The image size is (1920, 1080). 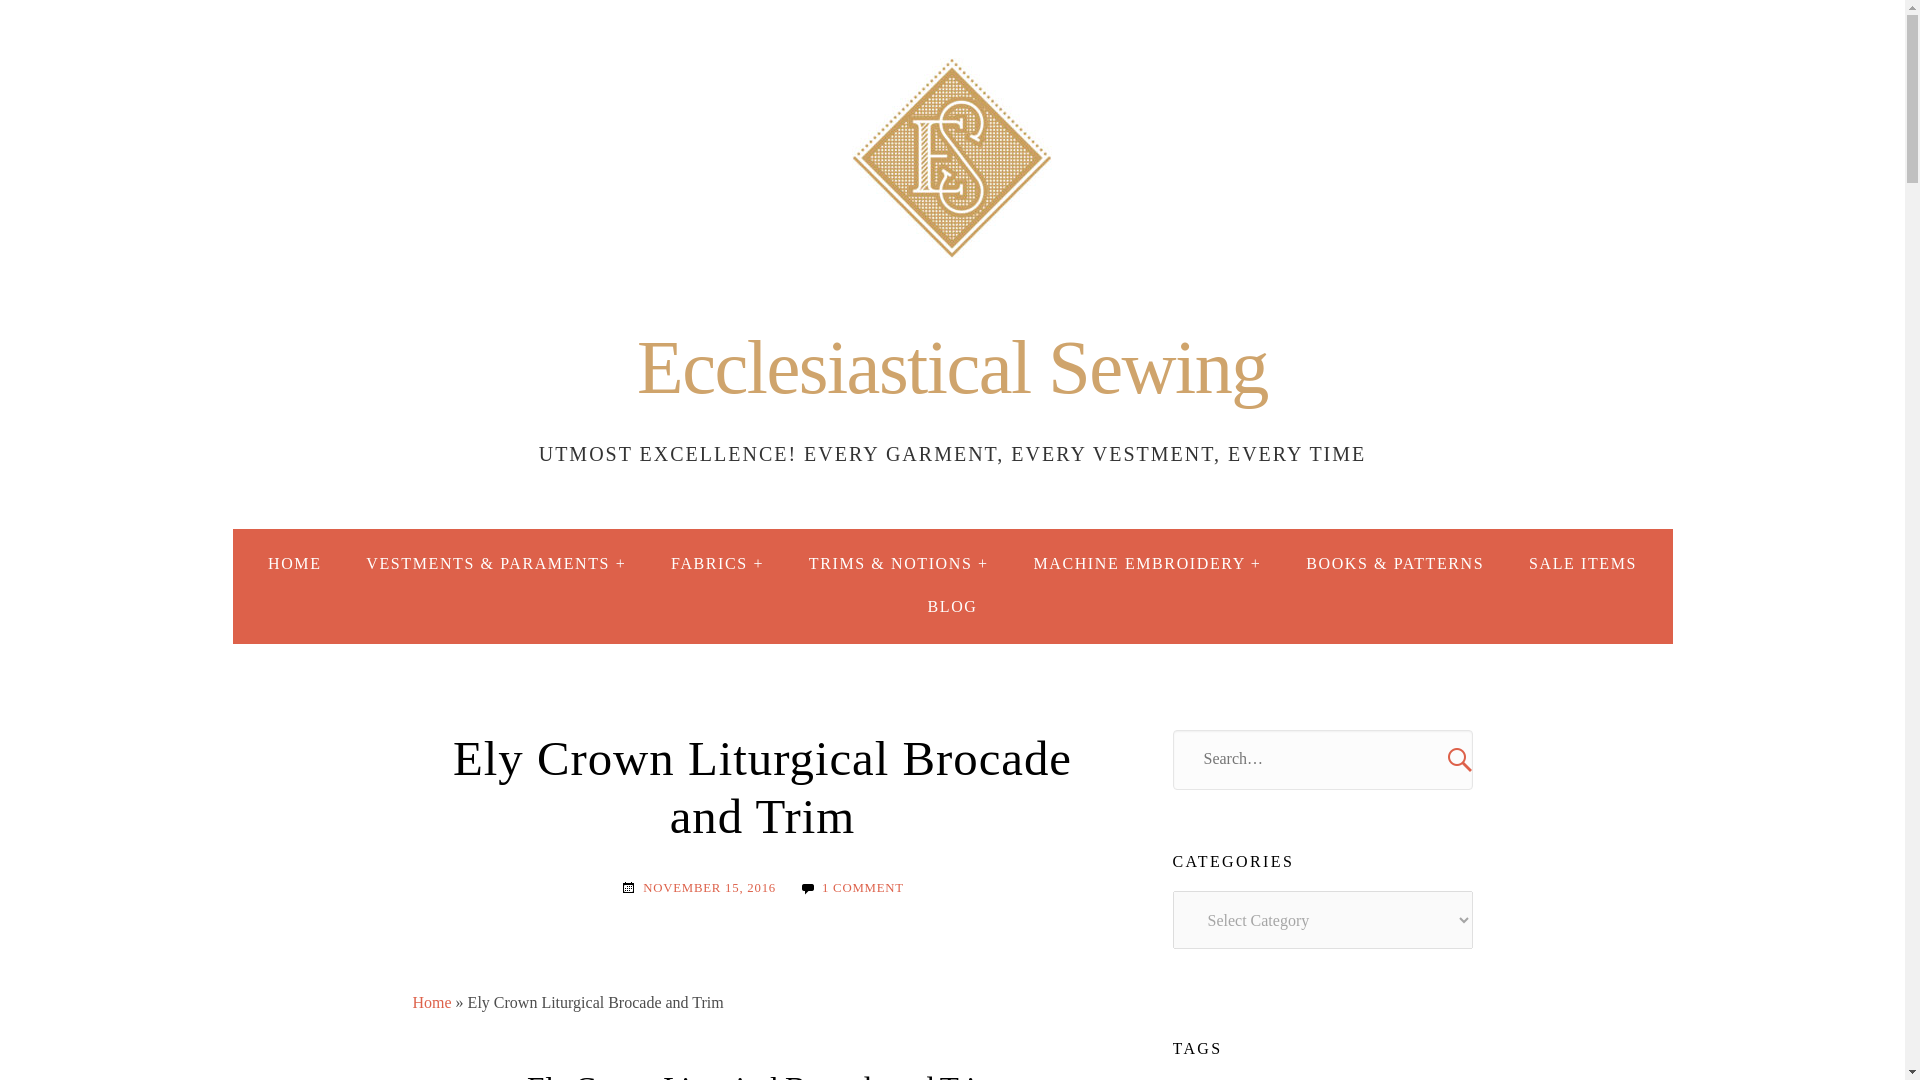 What do you see at coordinates (952, 368) in the screenshot?
I see `Ecclesiastical Sewing` at bounding box center [952, 368].